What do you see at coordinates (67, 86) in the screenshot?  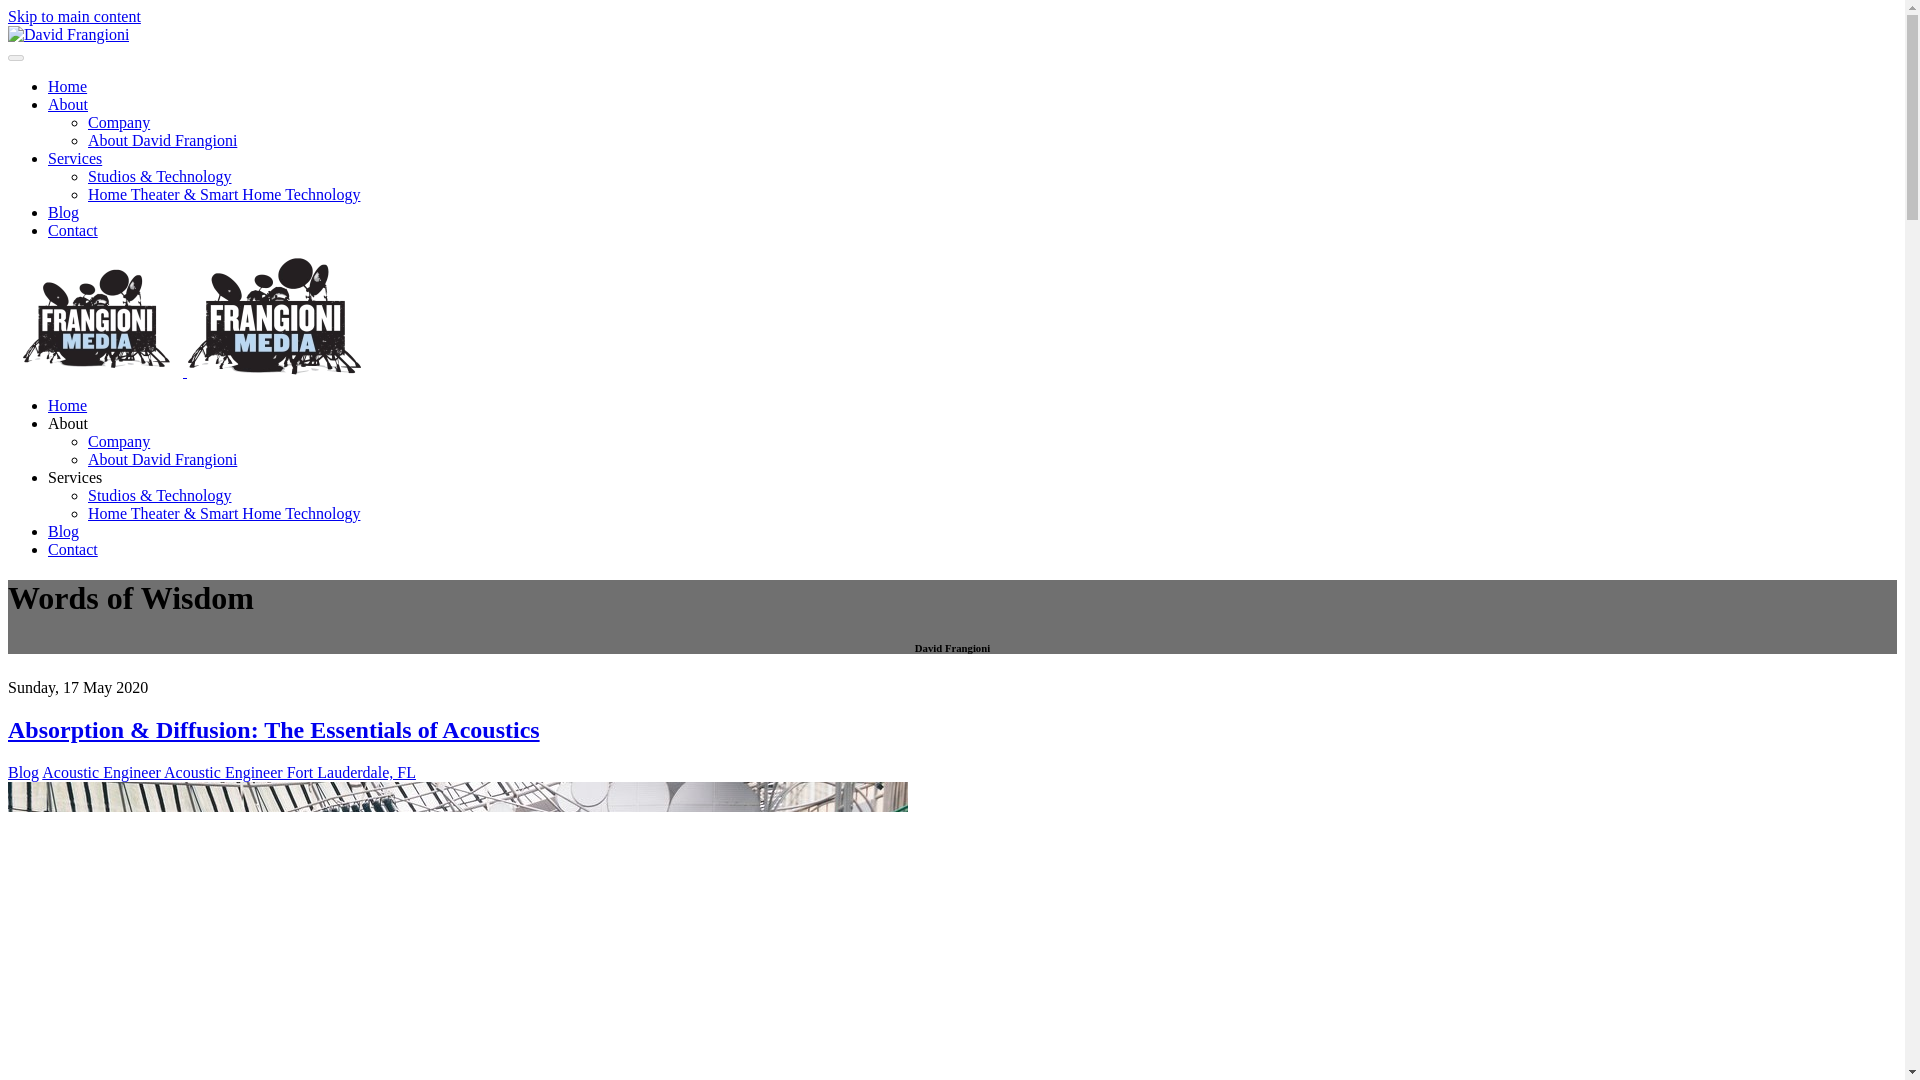 I see `Home` at bounding box center [67, 86].